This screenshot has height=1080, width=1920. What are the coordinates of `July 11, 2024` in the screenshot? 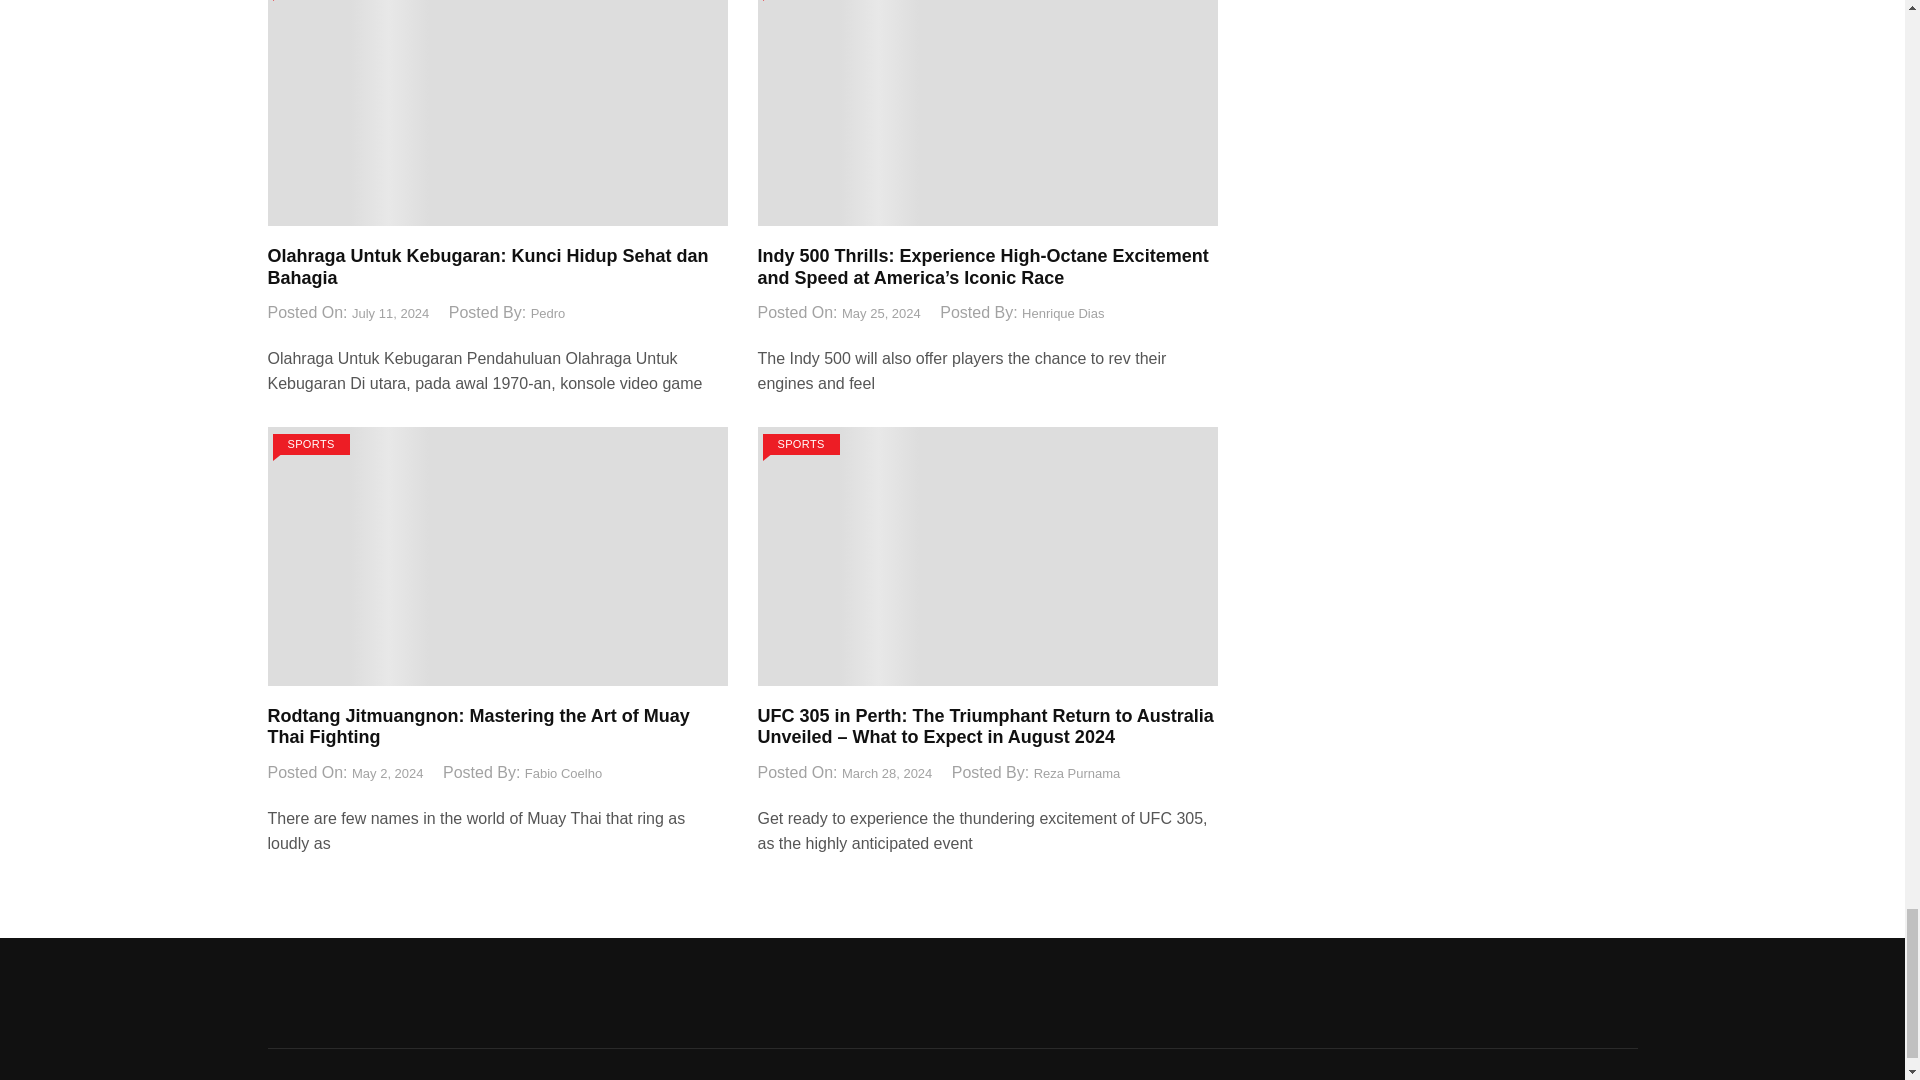 It's located at (390, 314).